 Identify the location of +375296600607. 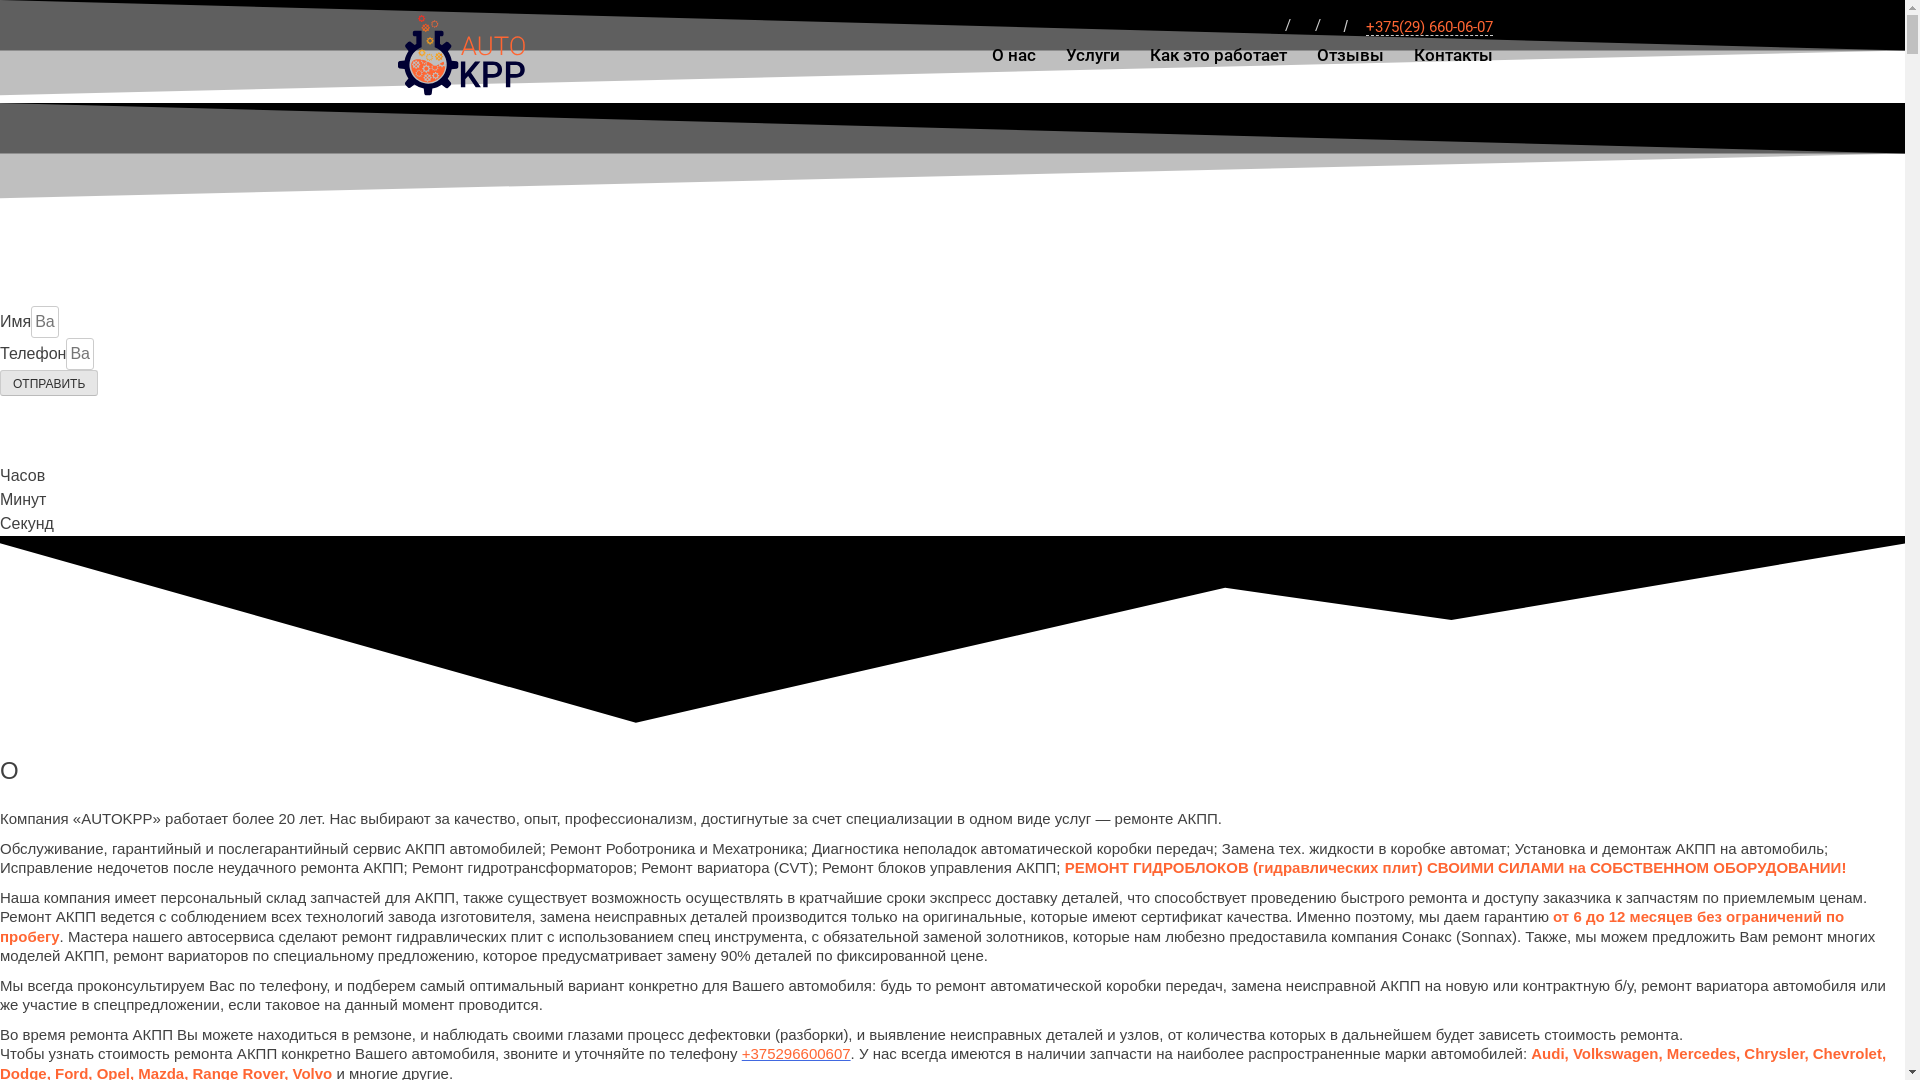
(796, 1054).